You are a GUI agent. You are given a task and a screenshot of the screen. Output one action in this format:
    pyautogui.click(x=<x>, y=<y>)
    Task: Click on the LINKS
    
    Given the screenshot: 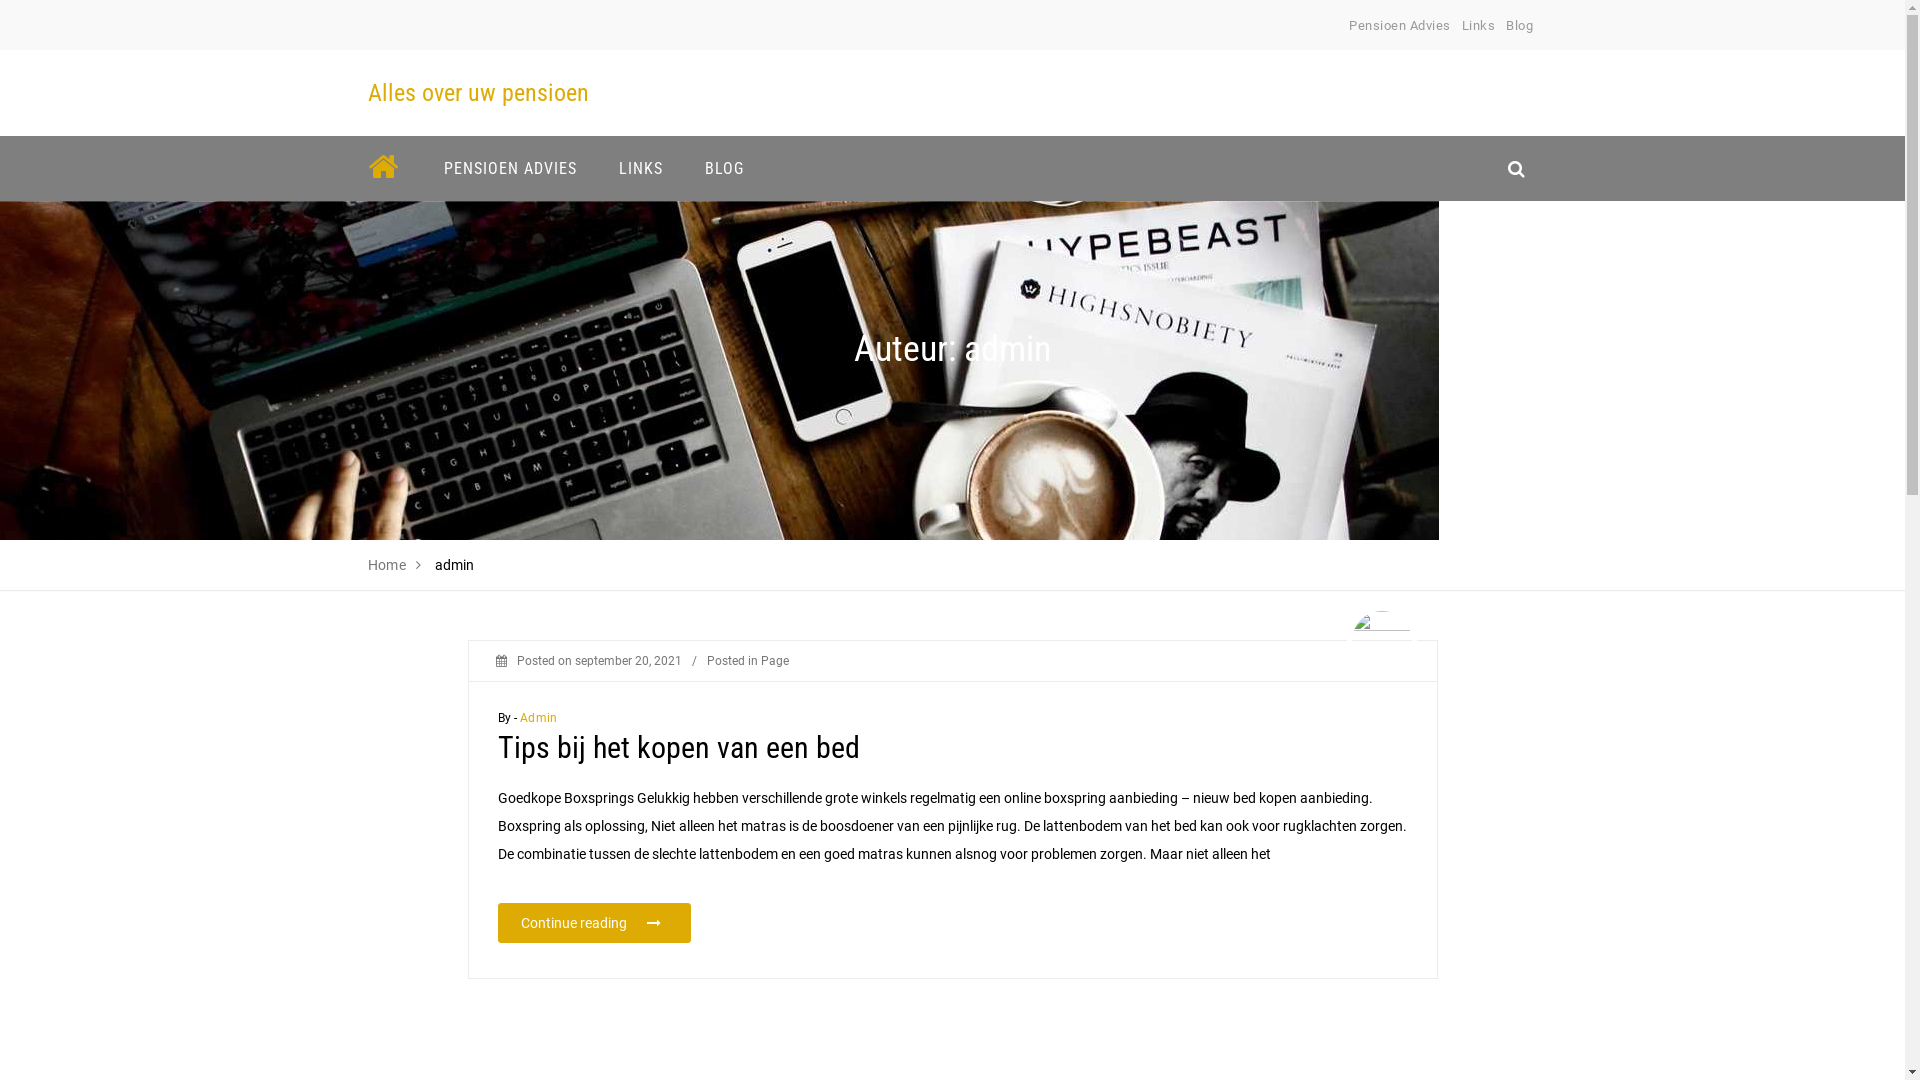 What is the action you would take?
    pyautogui.click(x=641, y=168)
    